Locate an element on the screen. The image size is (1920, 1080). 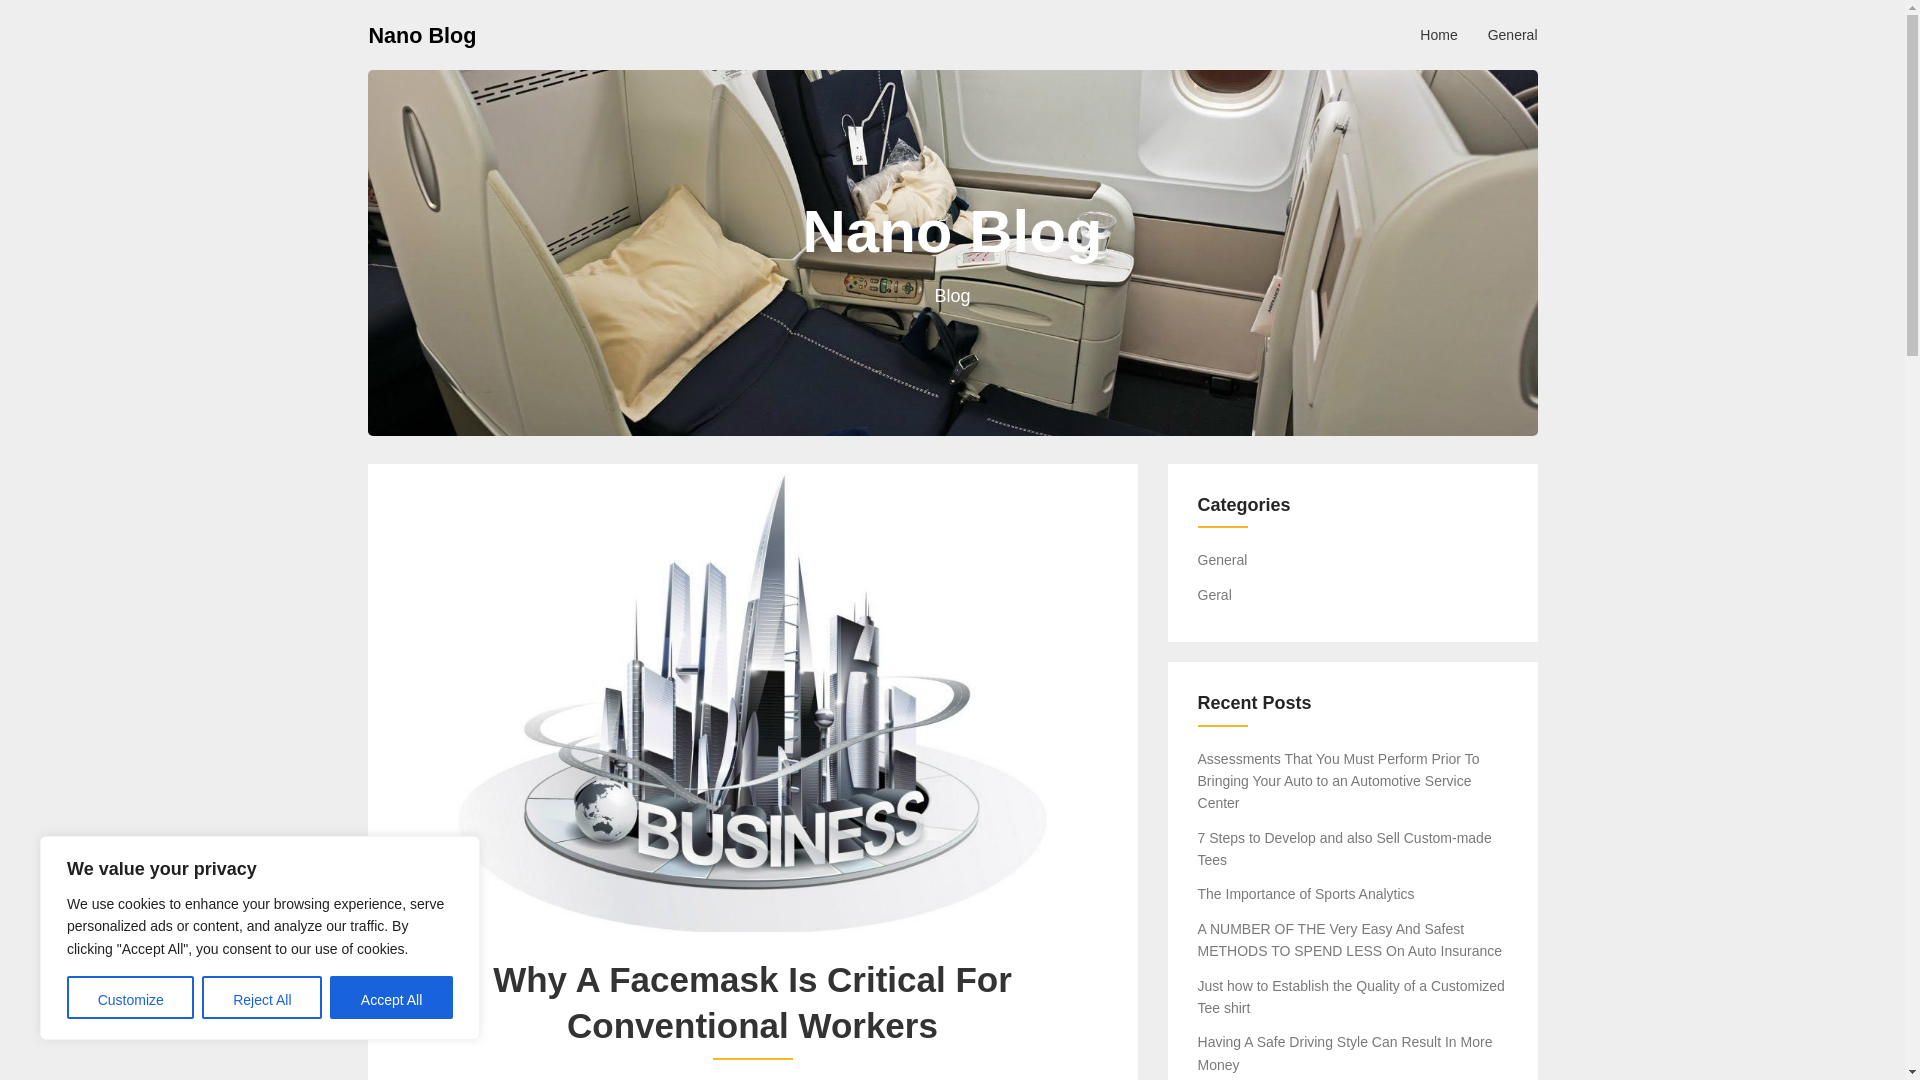
The Importance of Sports Analytics is located at coordinates (1306, 893).